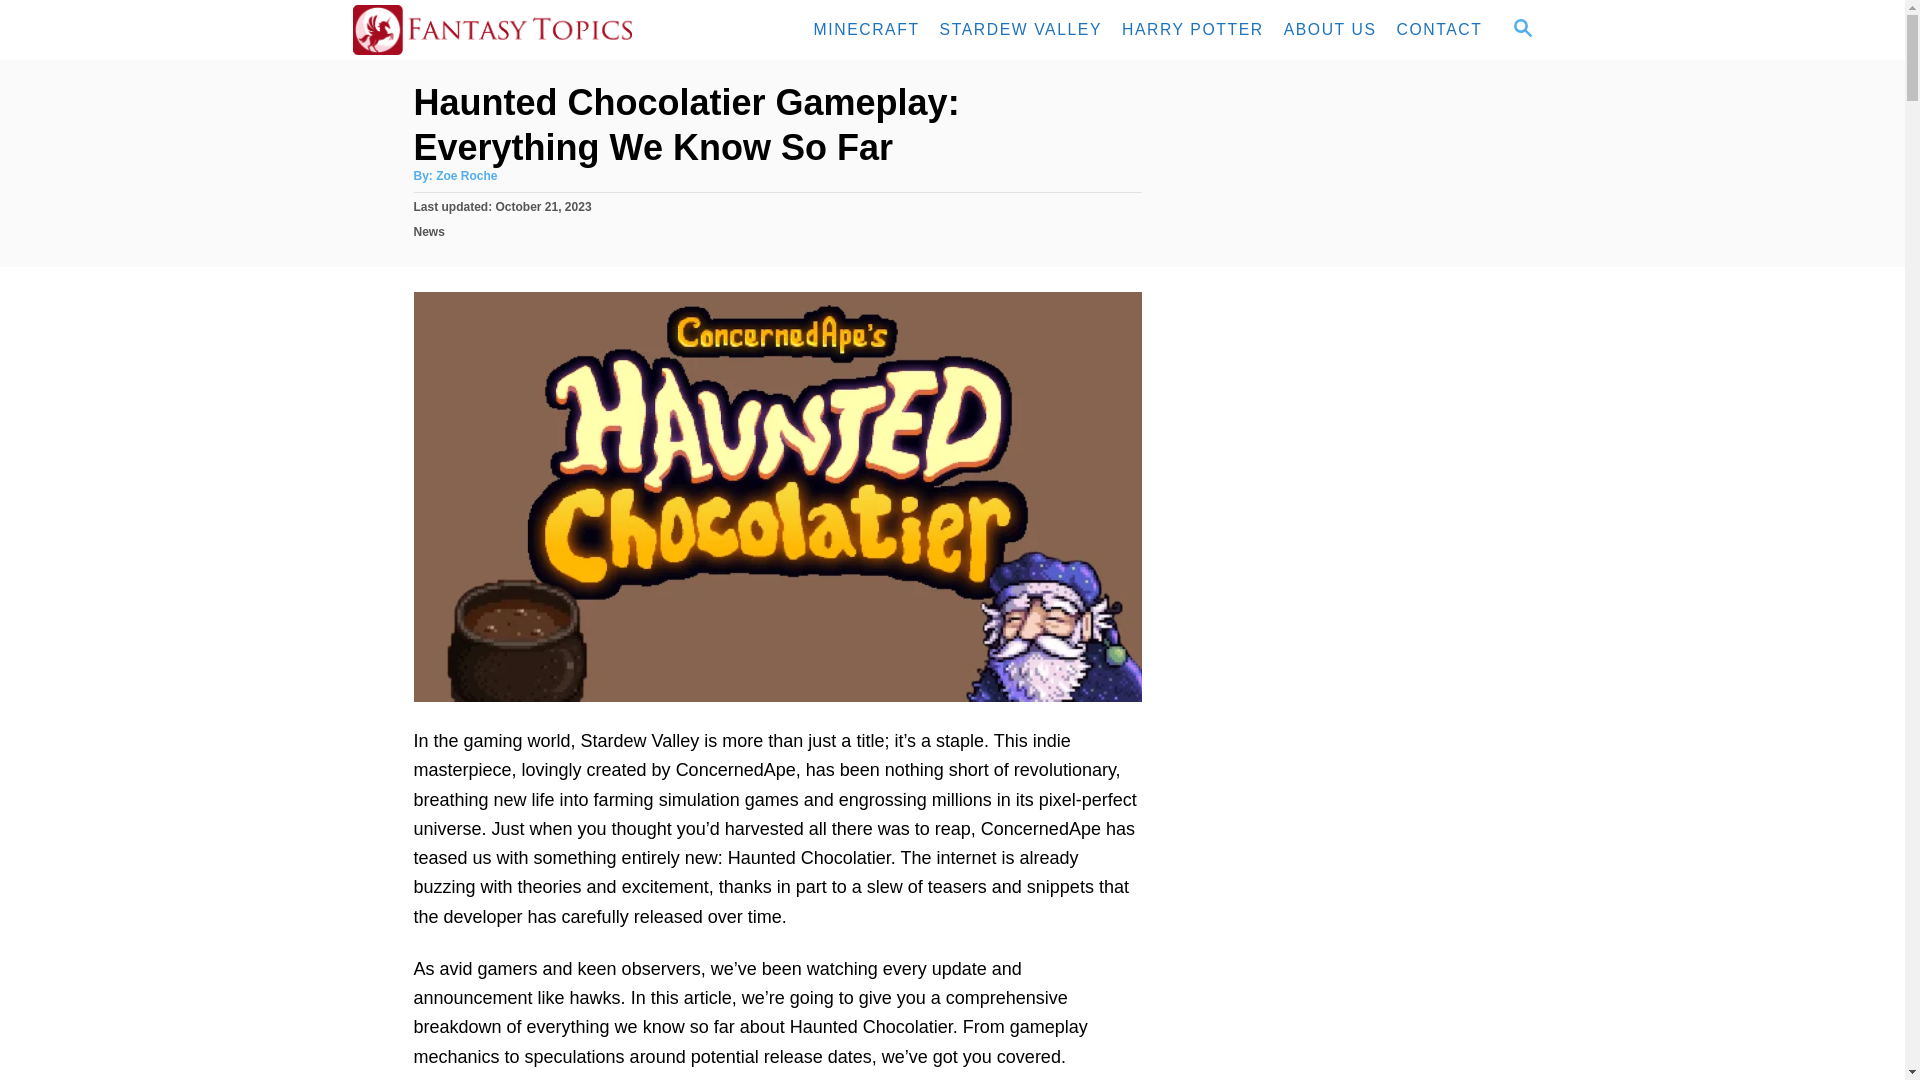  I want to click on Fantasy Topics, so click(532, 30).